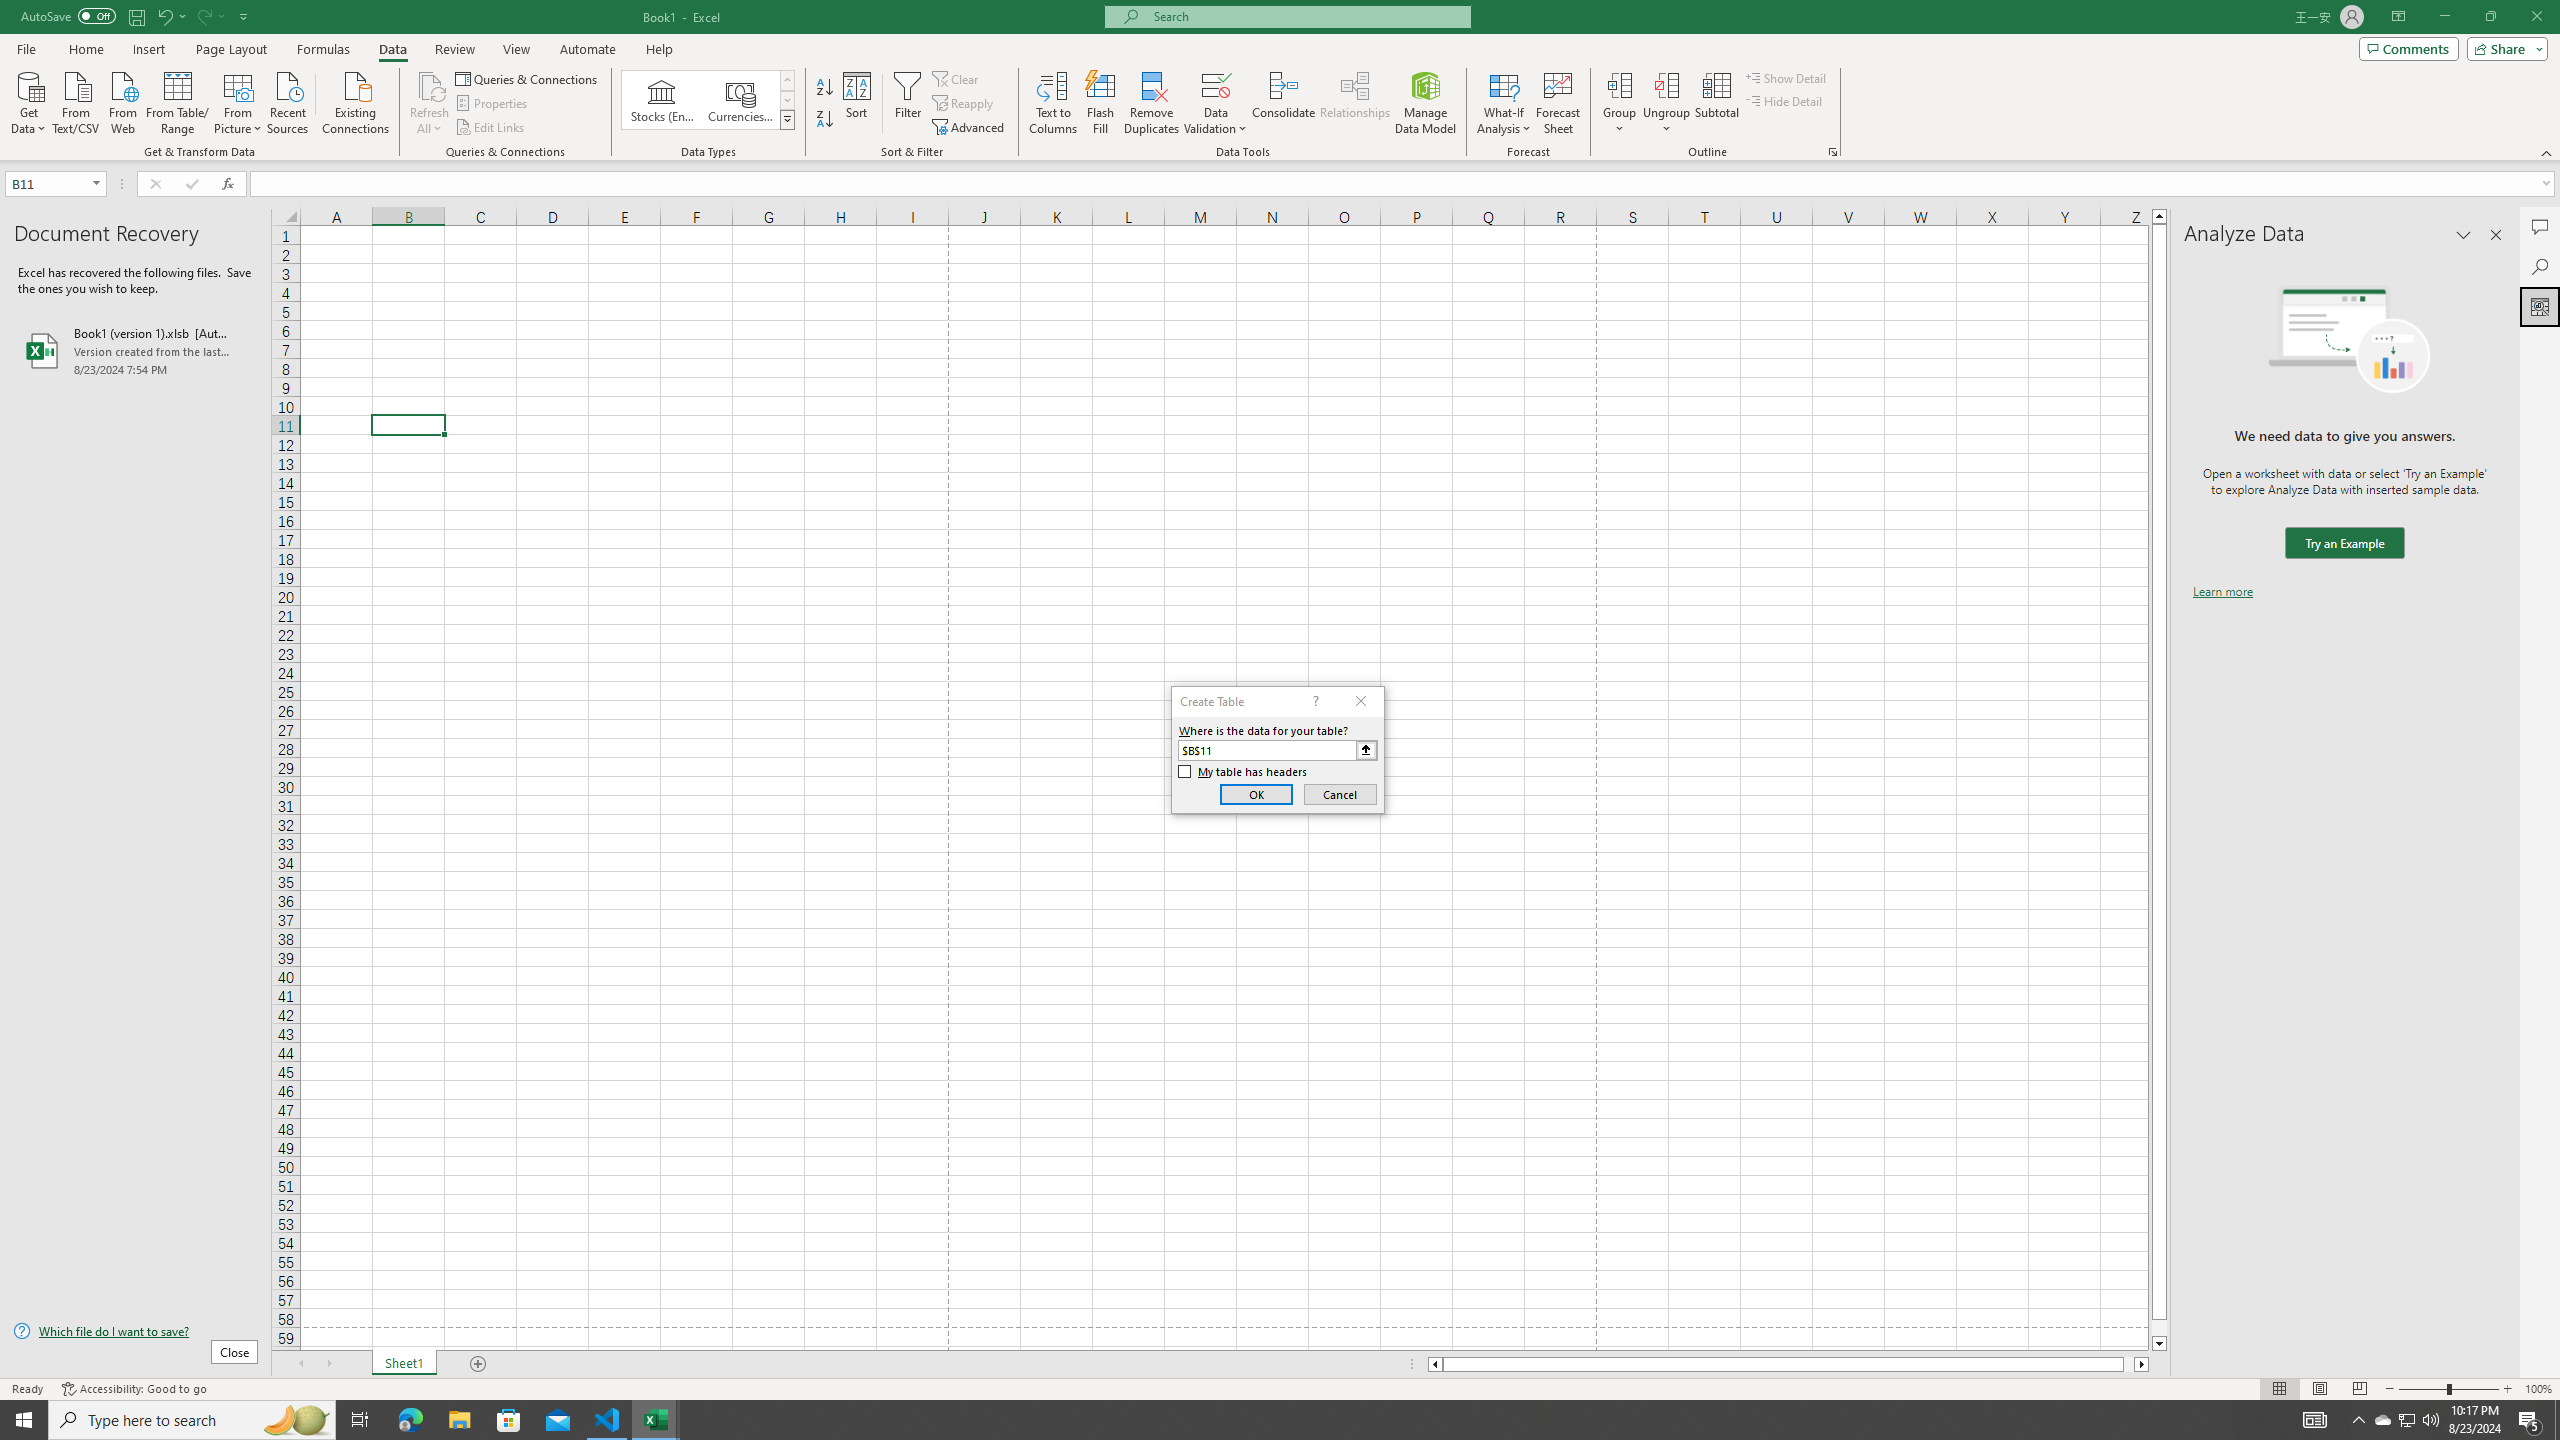 This screenshot has height=1440, width=2560. Describe the element at coordinates (788, 119) in the screenshot. I see `Data Types` at that location.